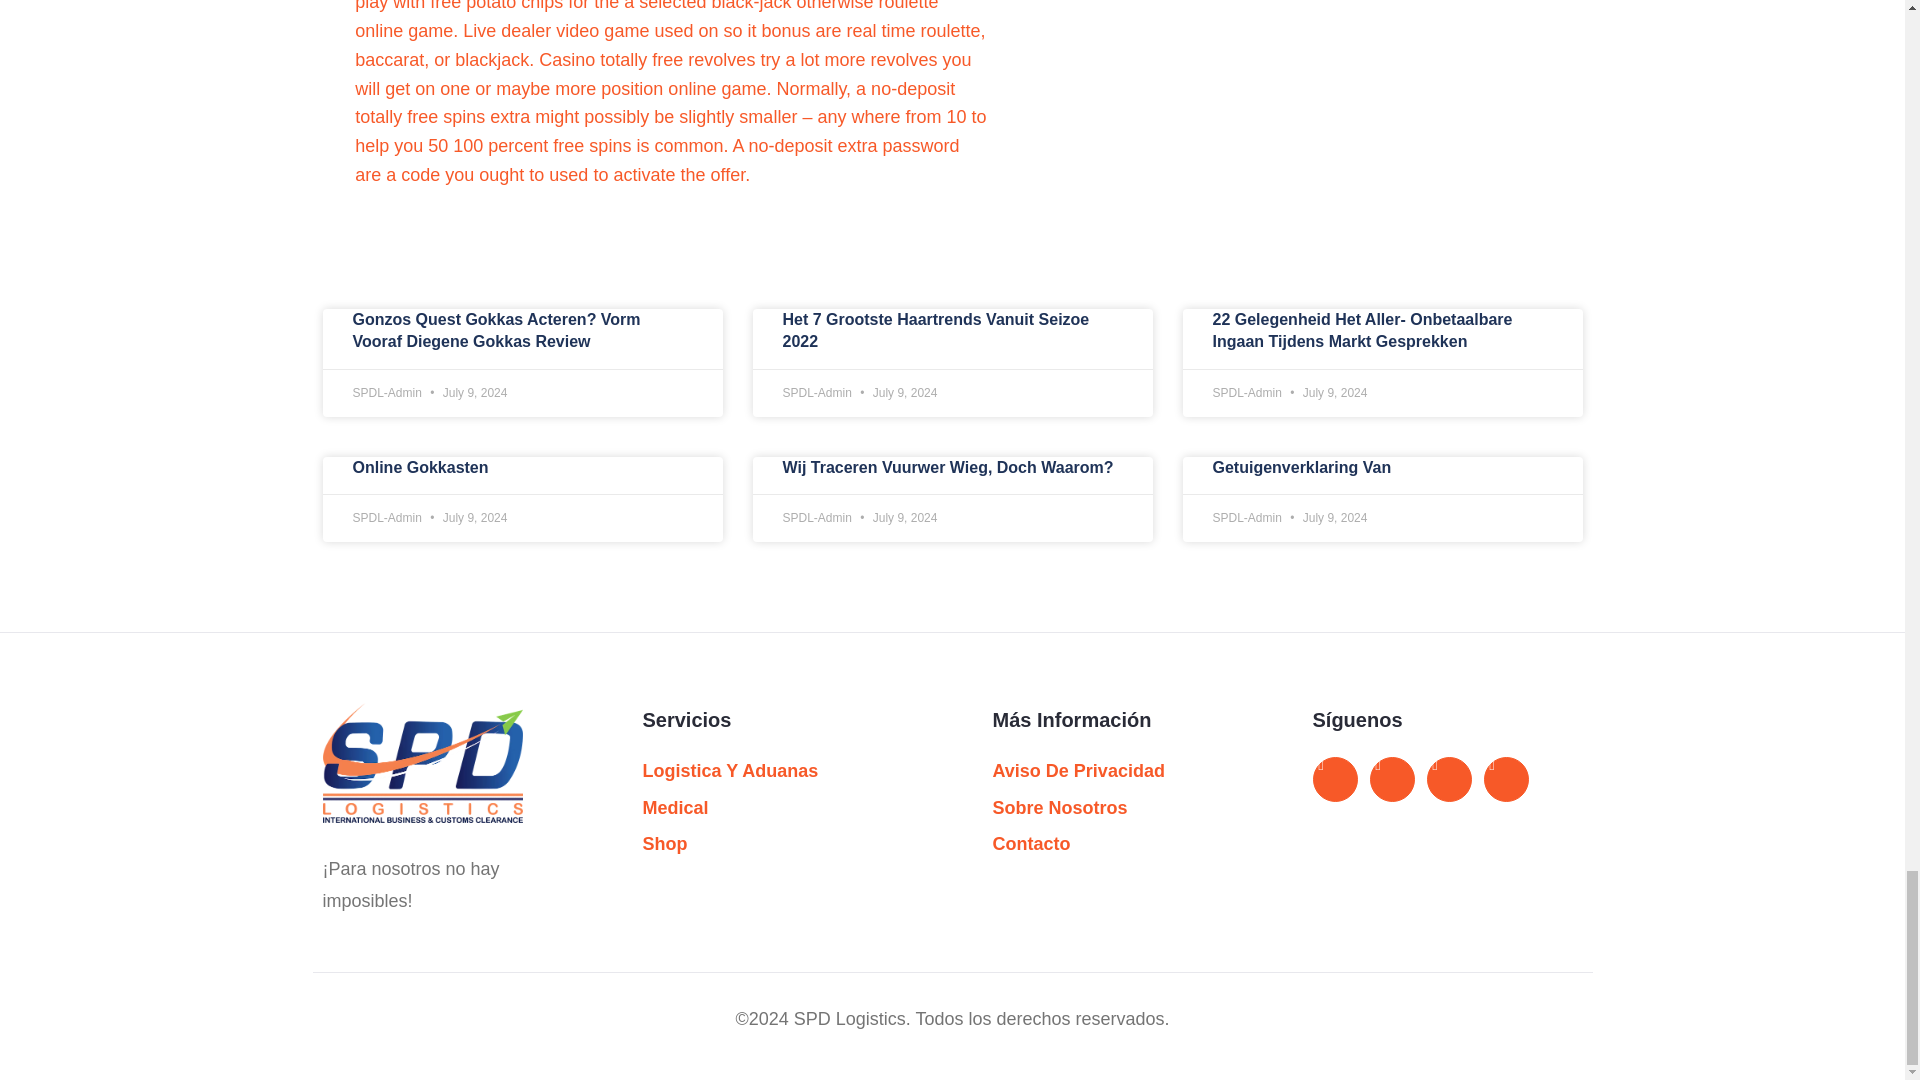 The image size is (1920, 1080). What do you see at coordinates (1300, 468) in the screenshot?
I see `Getuigenverklaring Van` at bounding box center [1300, 468].